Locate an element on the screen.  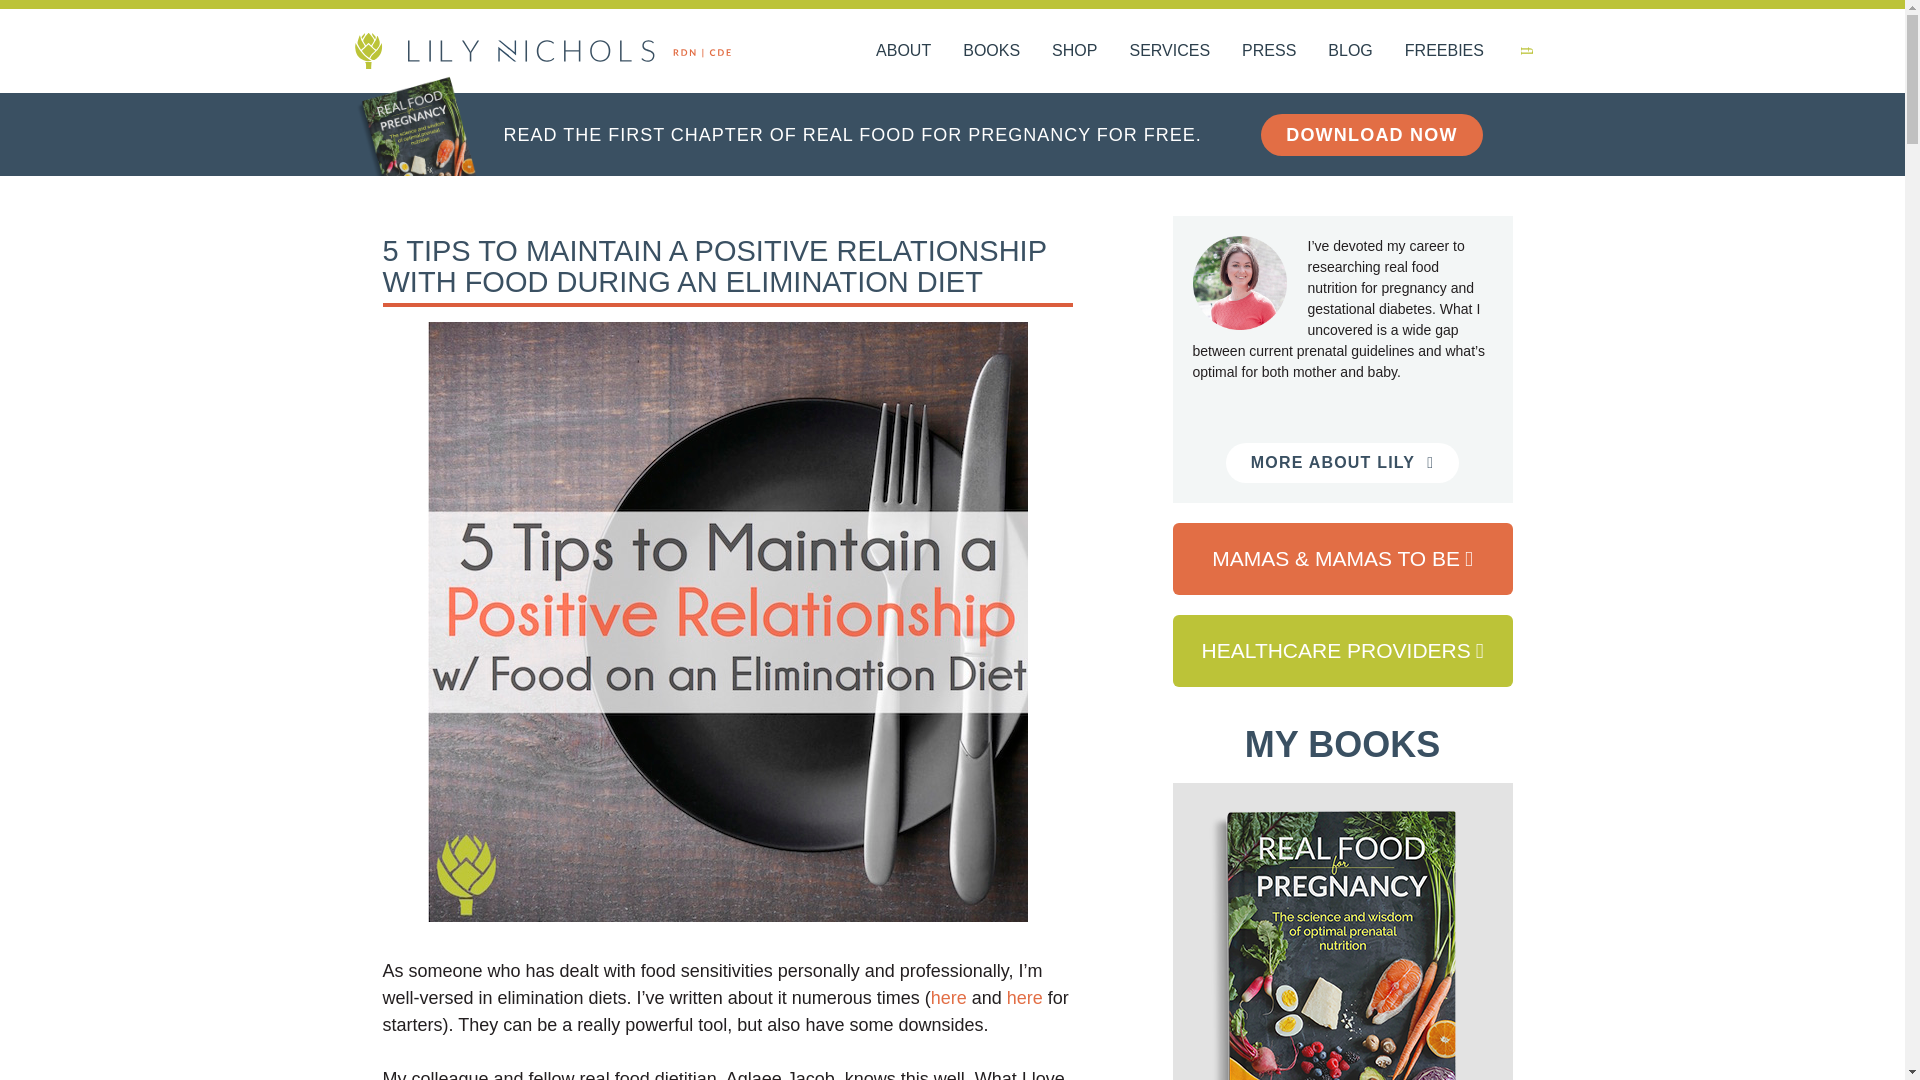
PRESS is located at coordinates (1268, 50).